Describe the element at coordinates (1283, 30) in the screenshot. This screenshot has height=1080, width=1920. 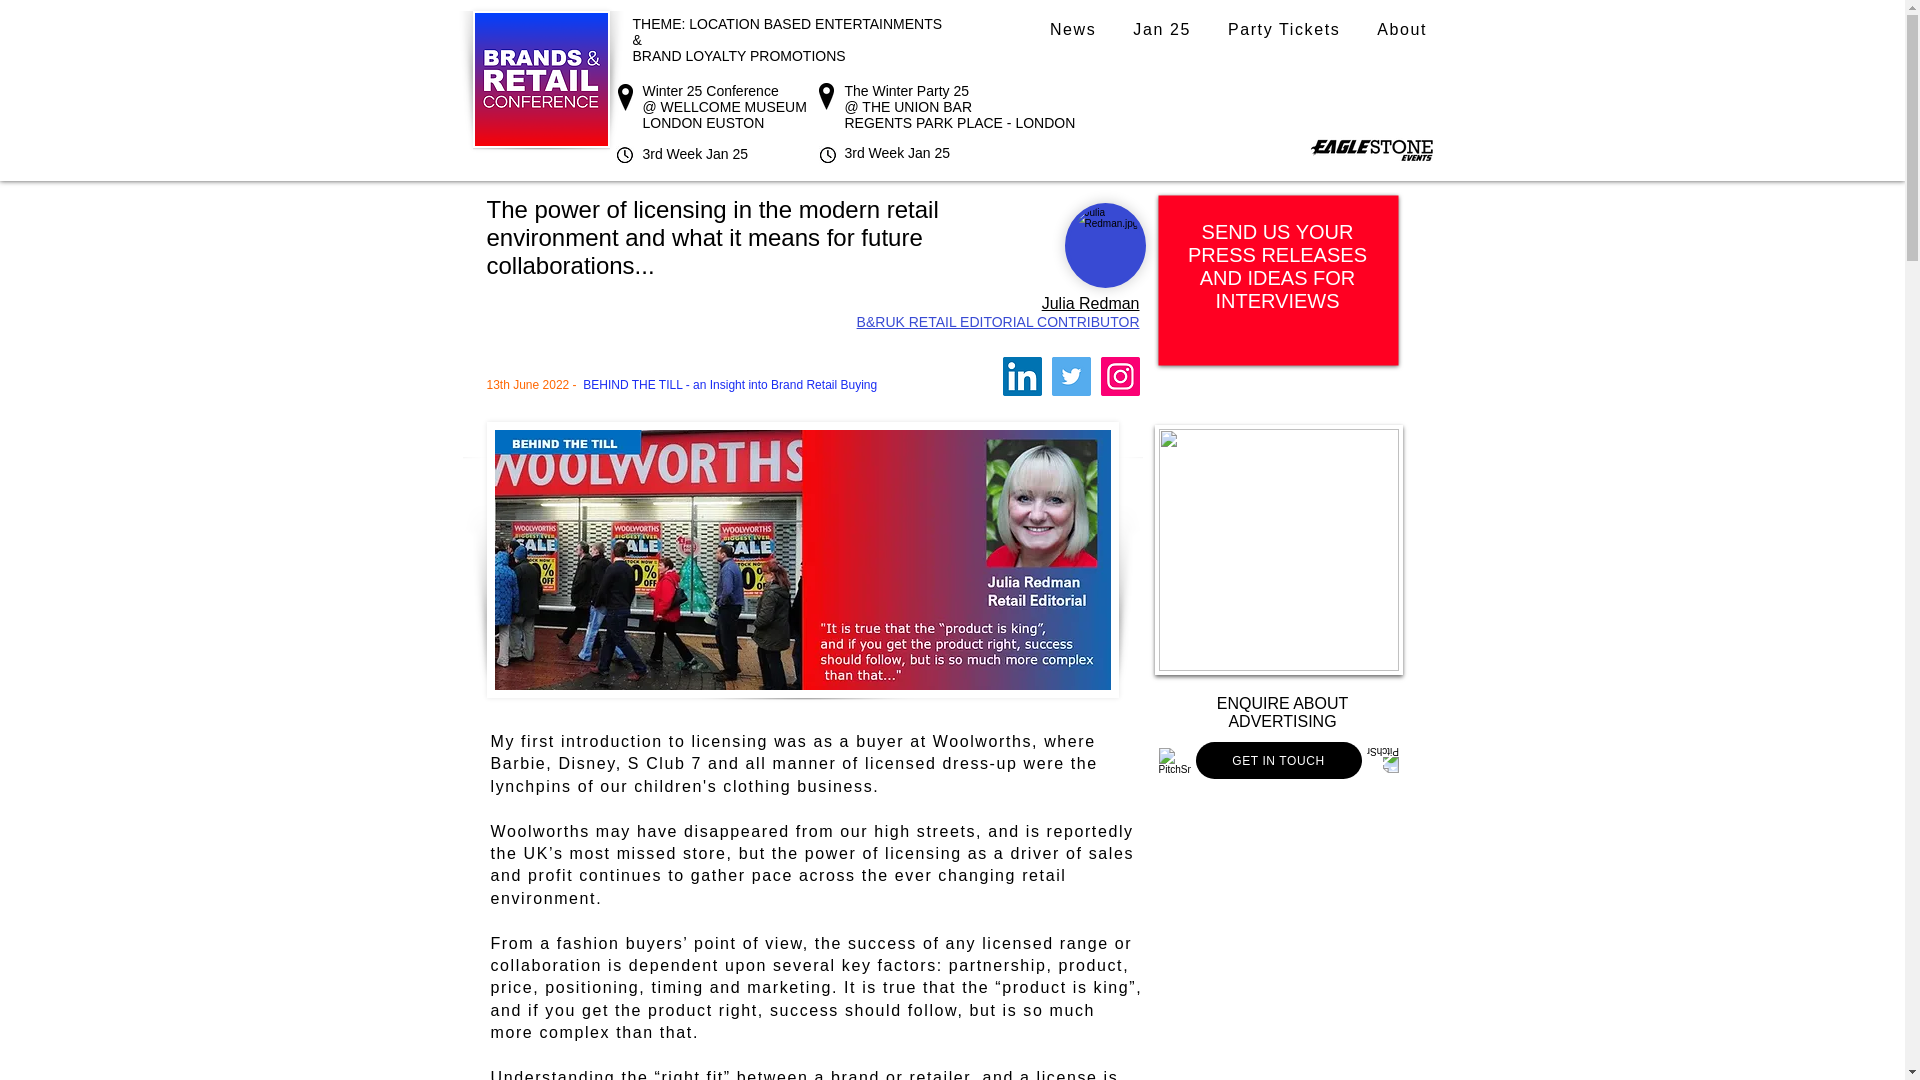
I see `Party Tickets` at that location.